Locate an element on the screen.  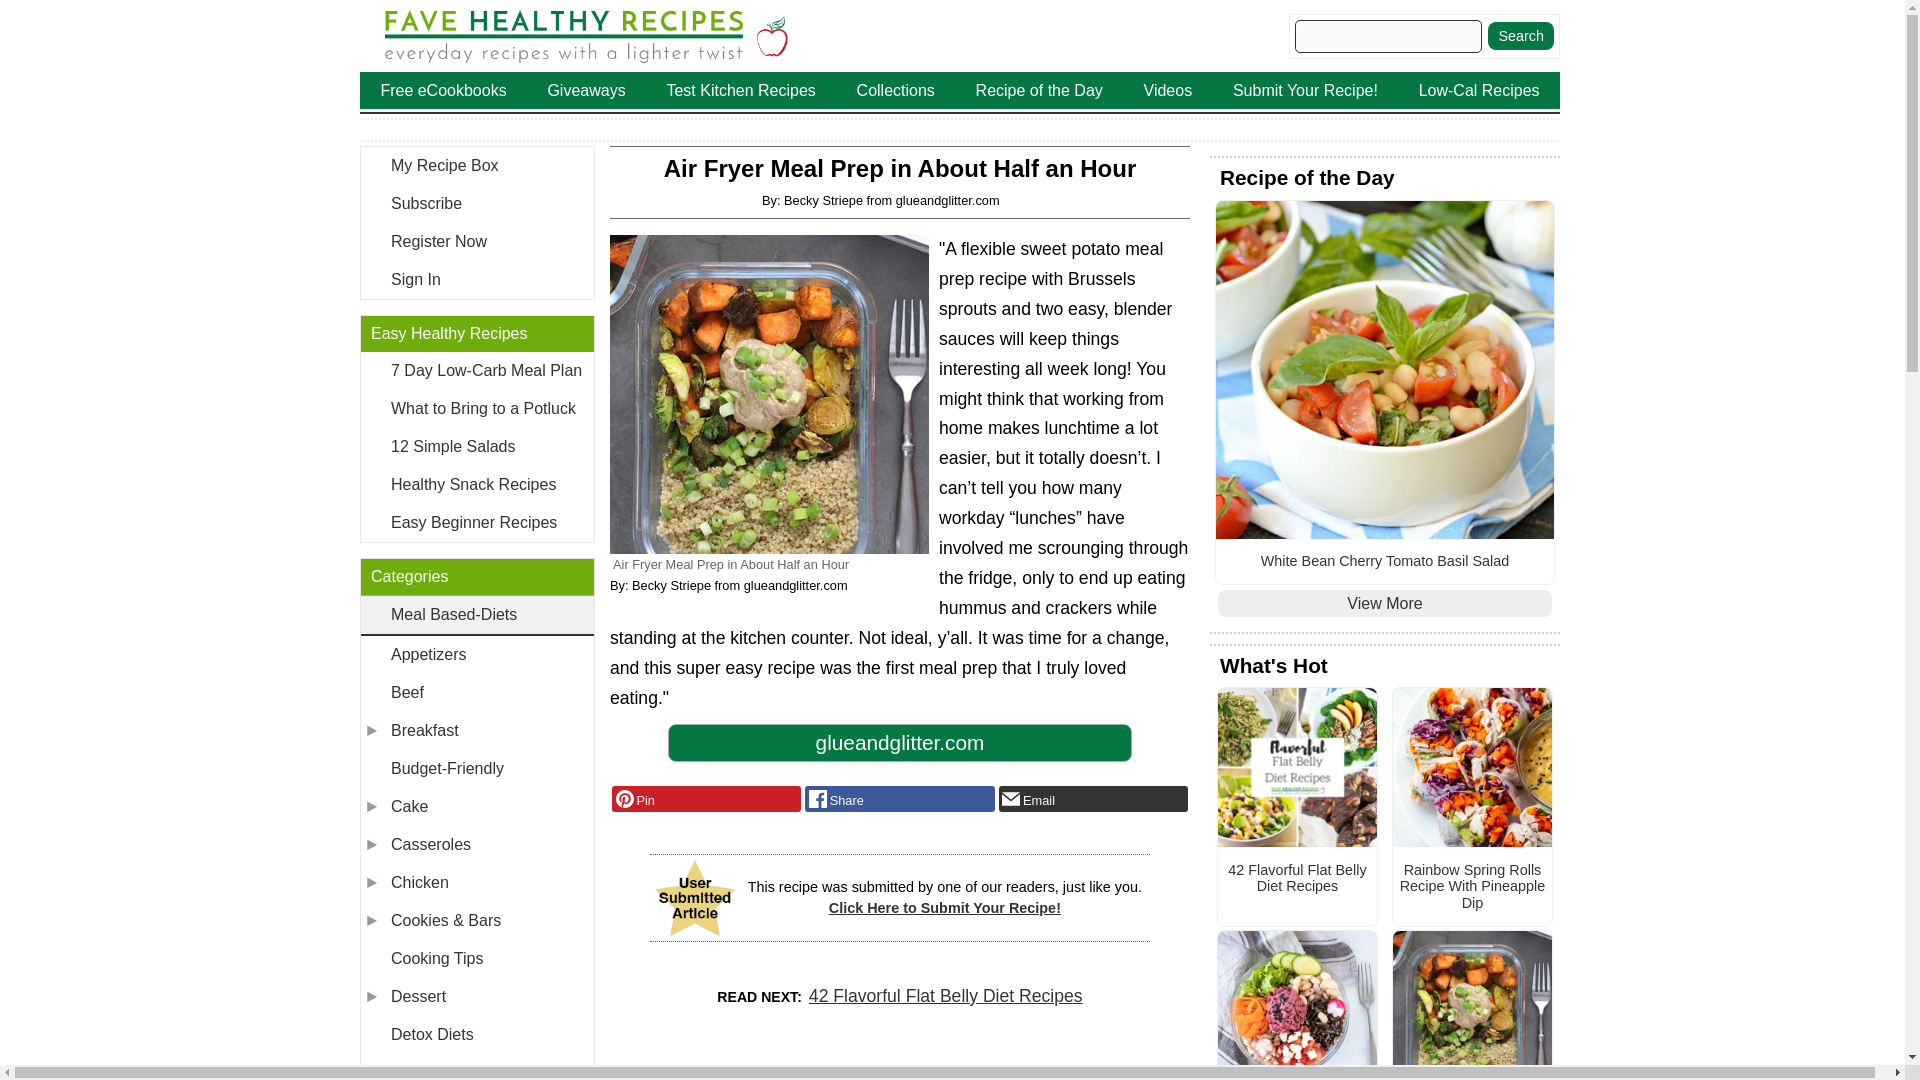
Air Fryer Meal Prep in About Half an Hour is located at coordinates (770, 394).